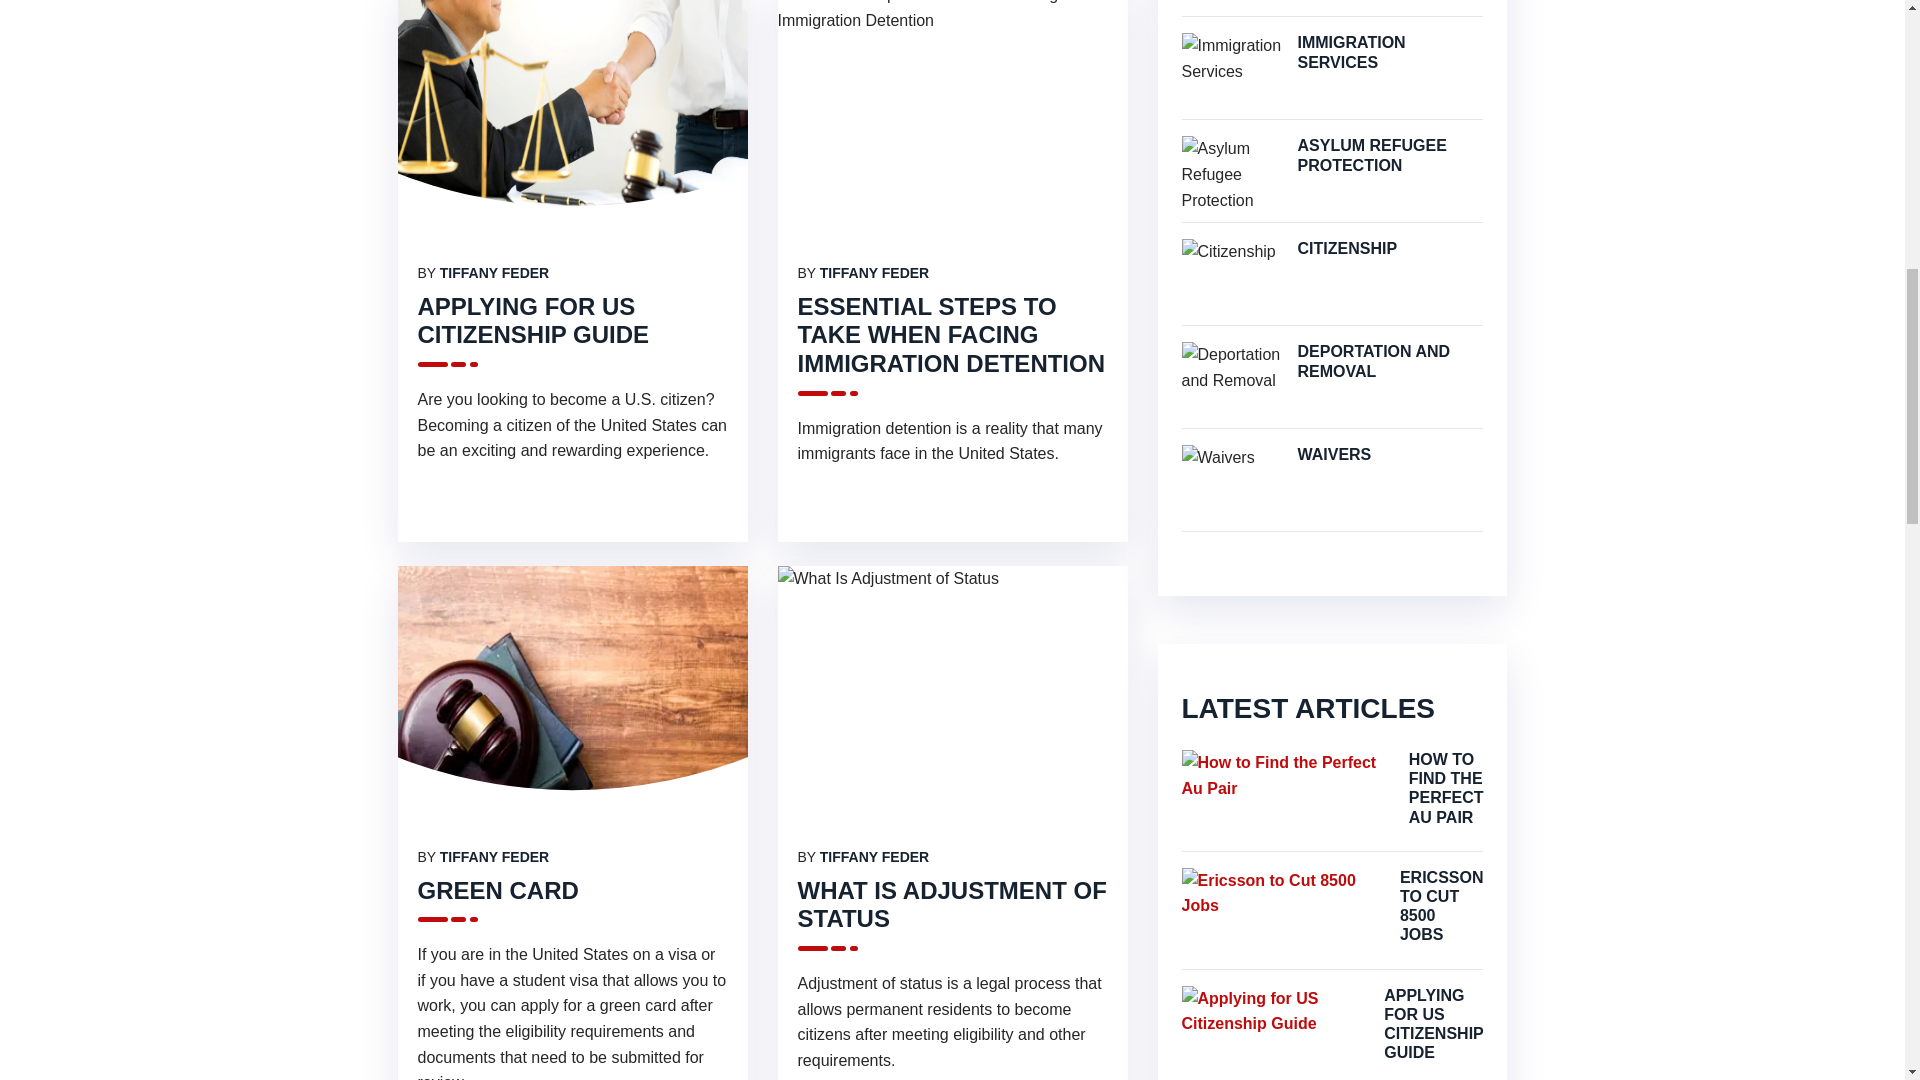  I want to click on ASYLUM REFUGEE PROTECTION, so click(1390, 154).